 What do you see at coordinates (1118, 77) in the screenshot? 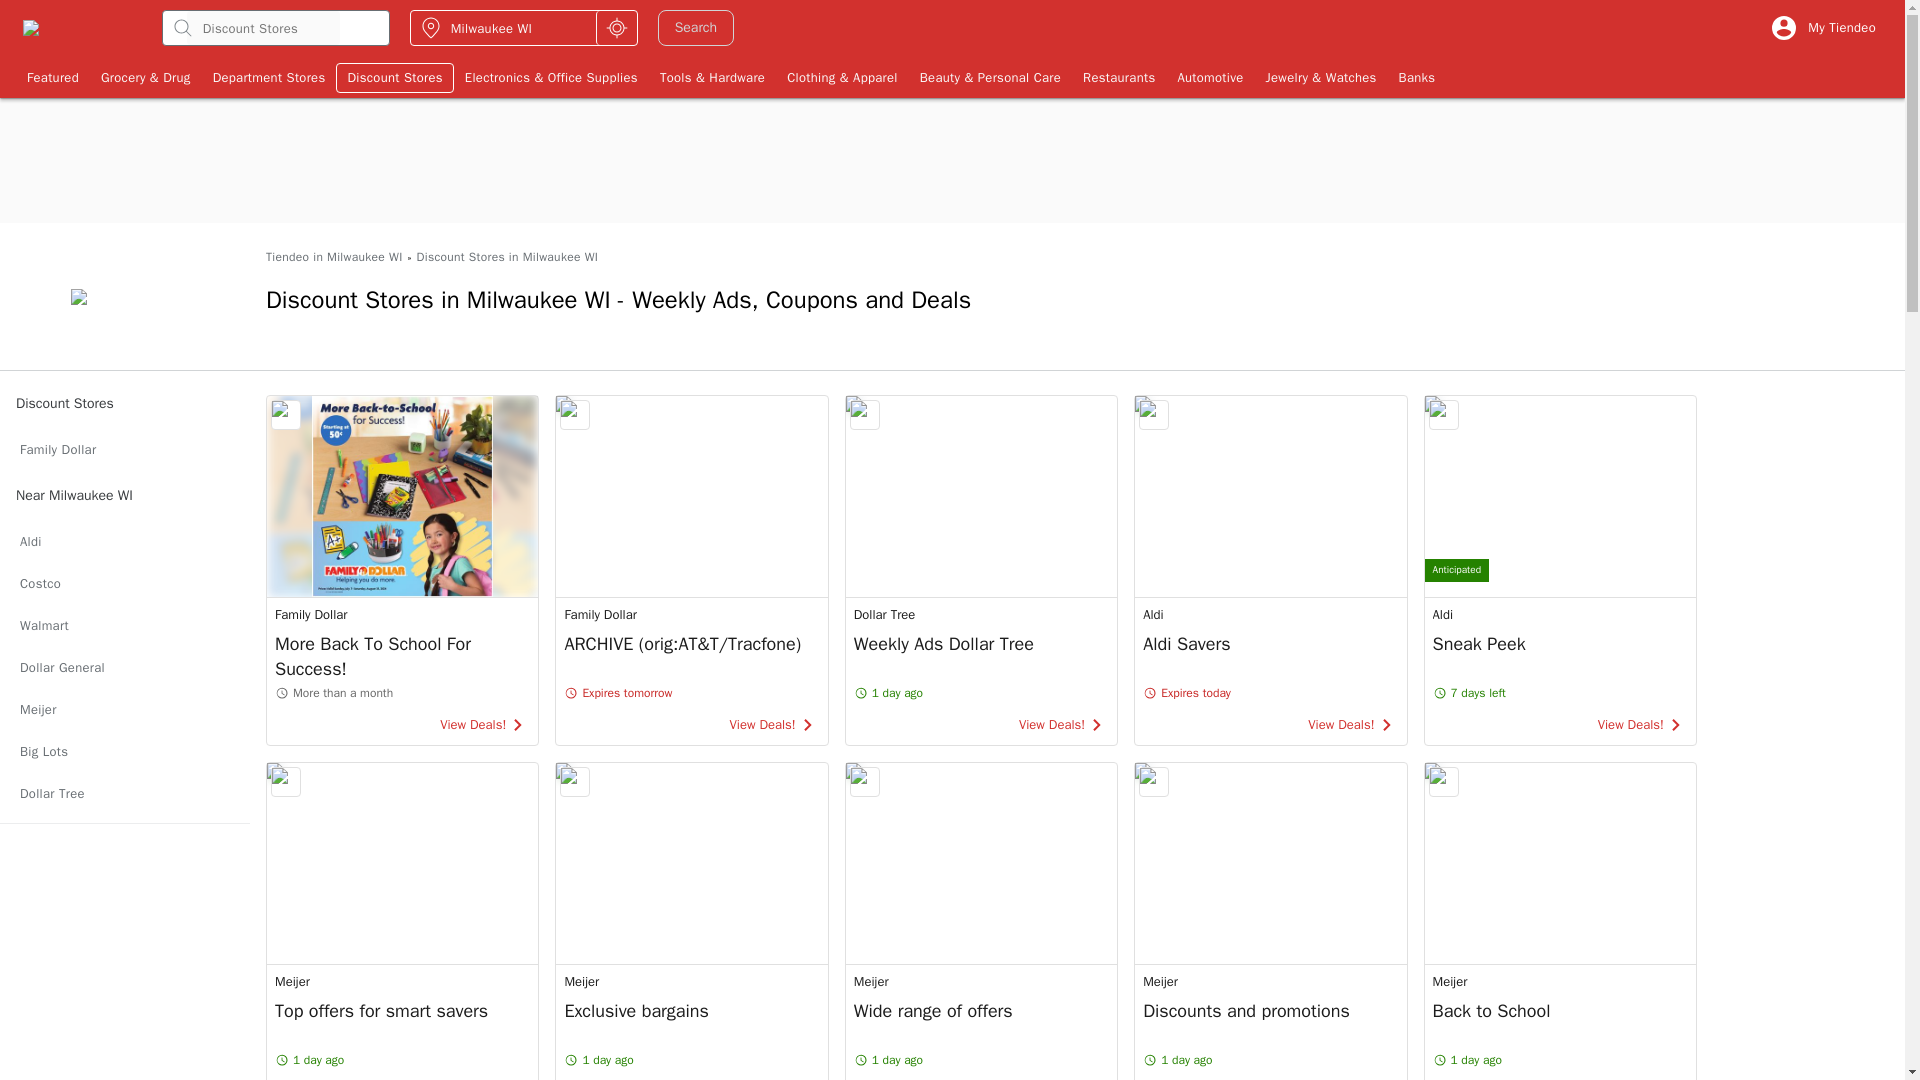
I see `Restaurants` at bounding box center [1118, 77].